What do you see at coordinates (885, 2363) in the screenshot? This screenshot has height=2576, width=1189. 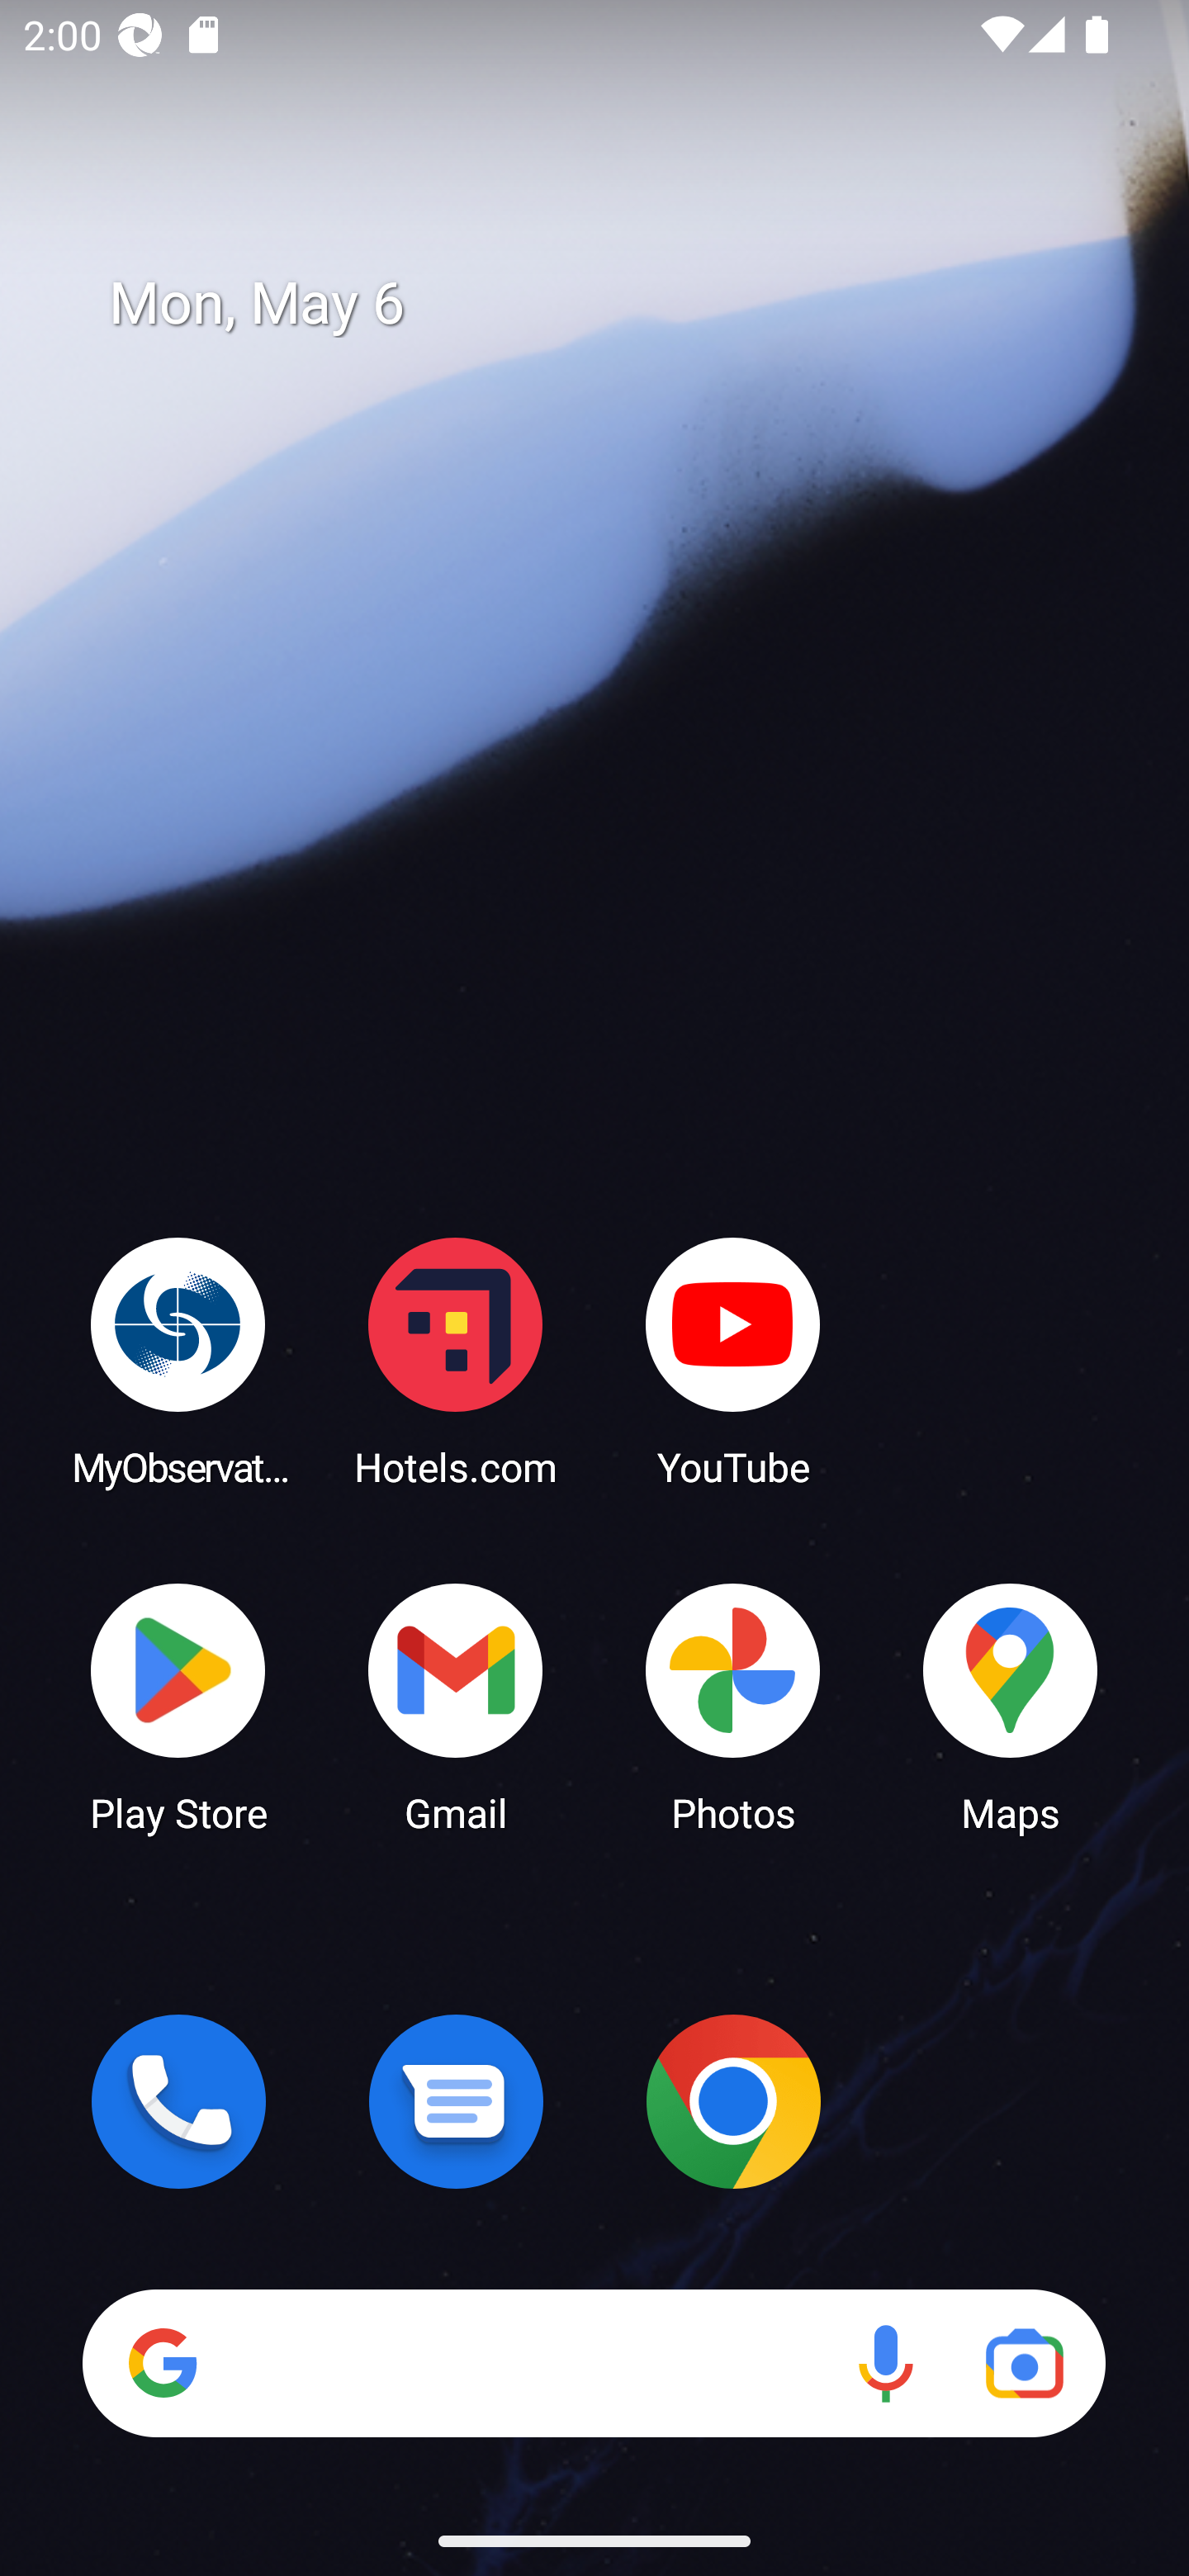 I see `Voice search` at bounding box center [885, 2363].